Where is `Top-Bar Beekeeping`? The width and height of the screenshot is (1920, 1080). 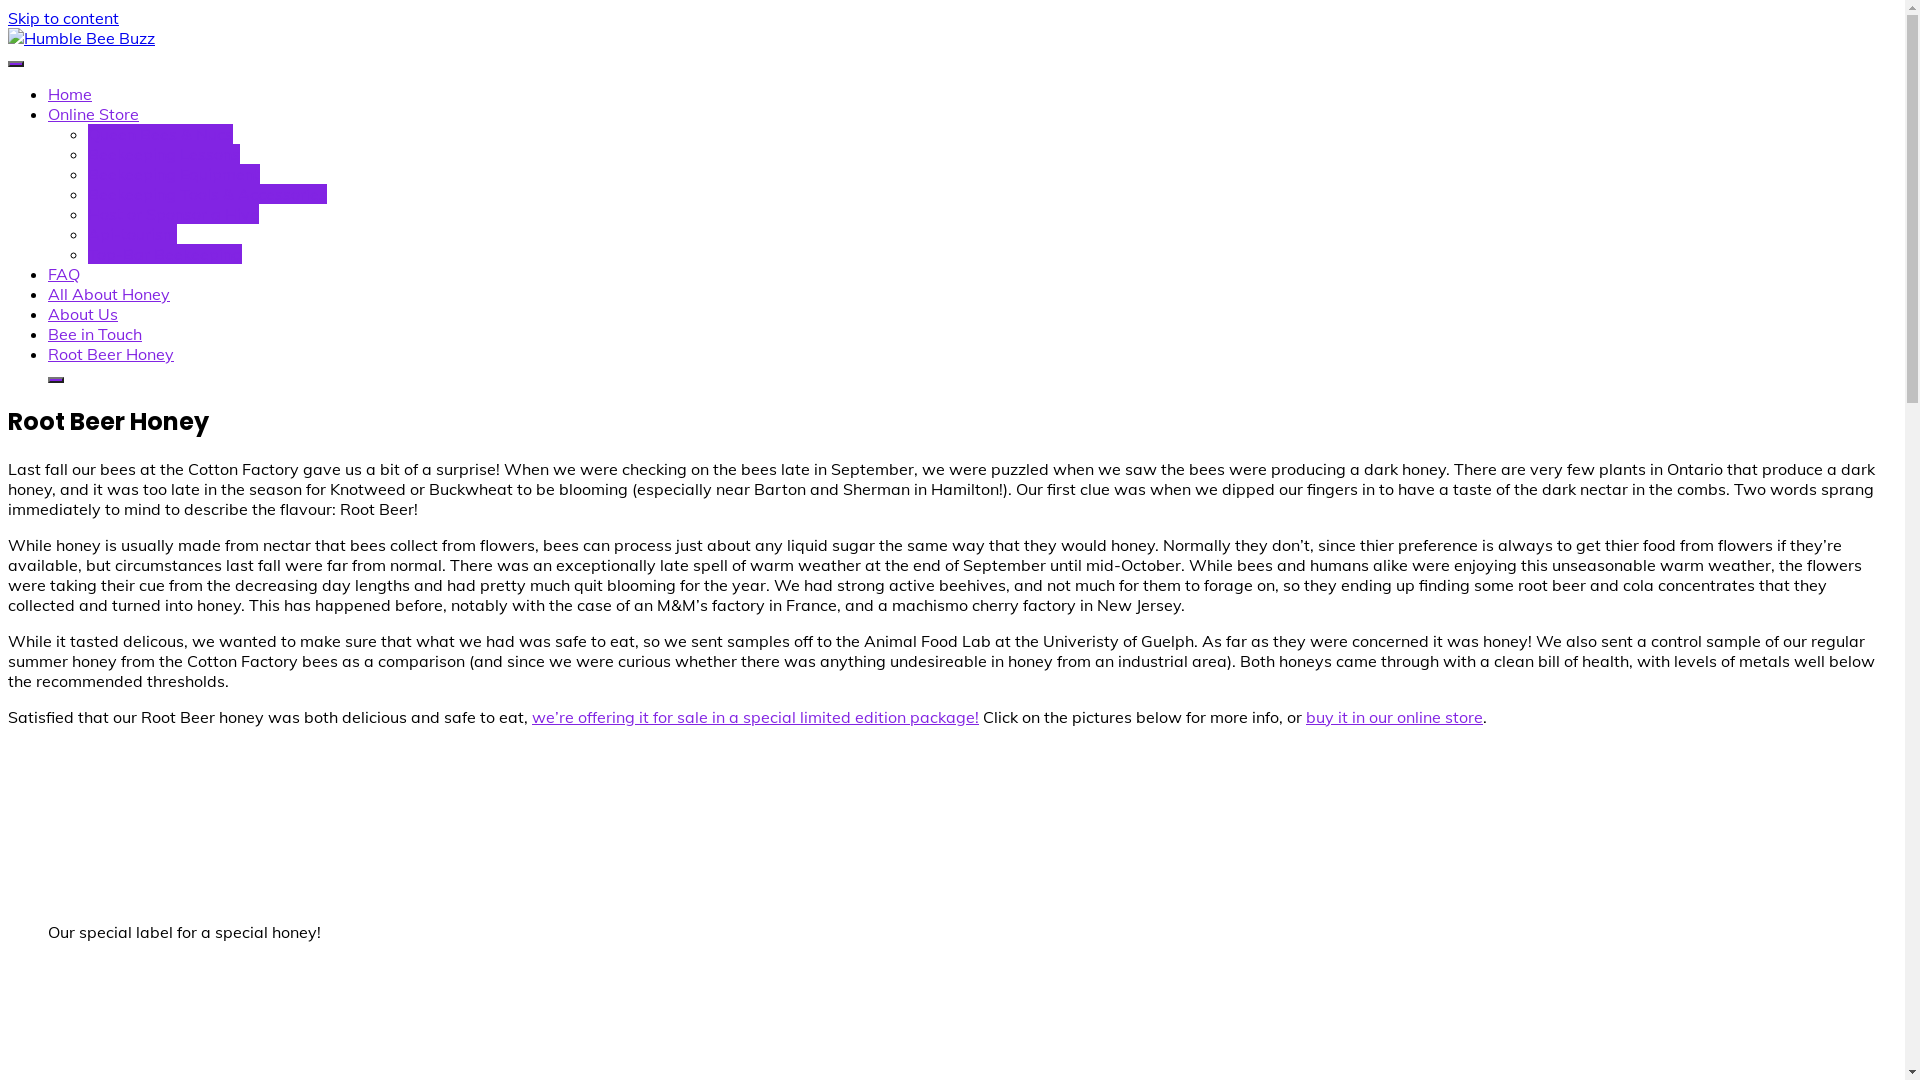
Top-Bar Beekeeping is located at coordinates (165, 254).